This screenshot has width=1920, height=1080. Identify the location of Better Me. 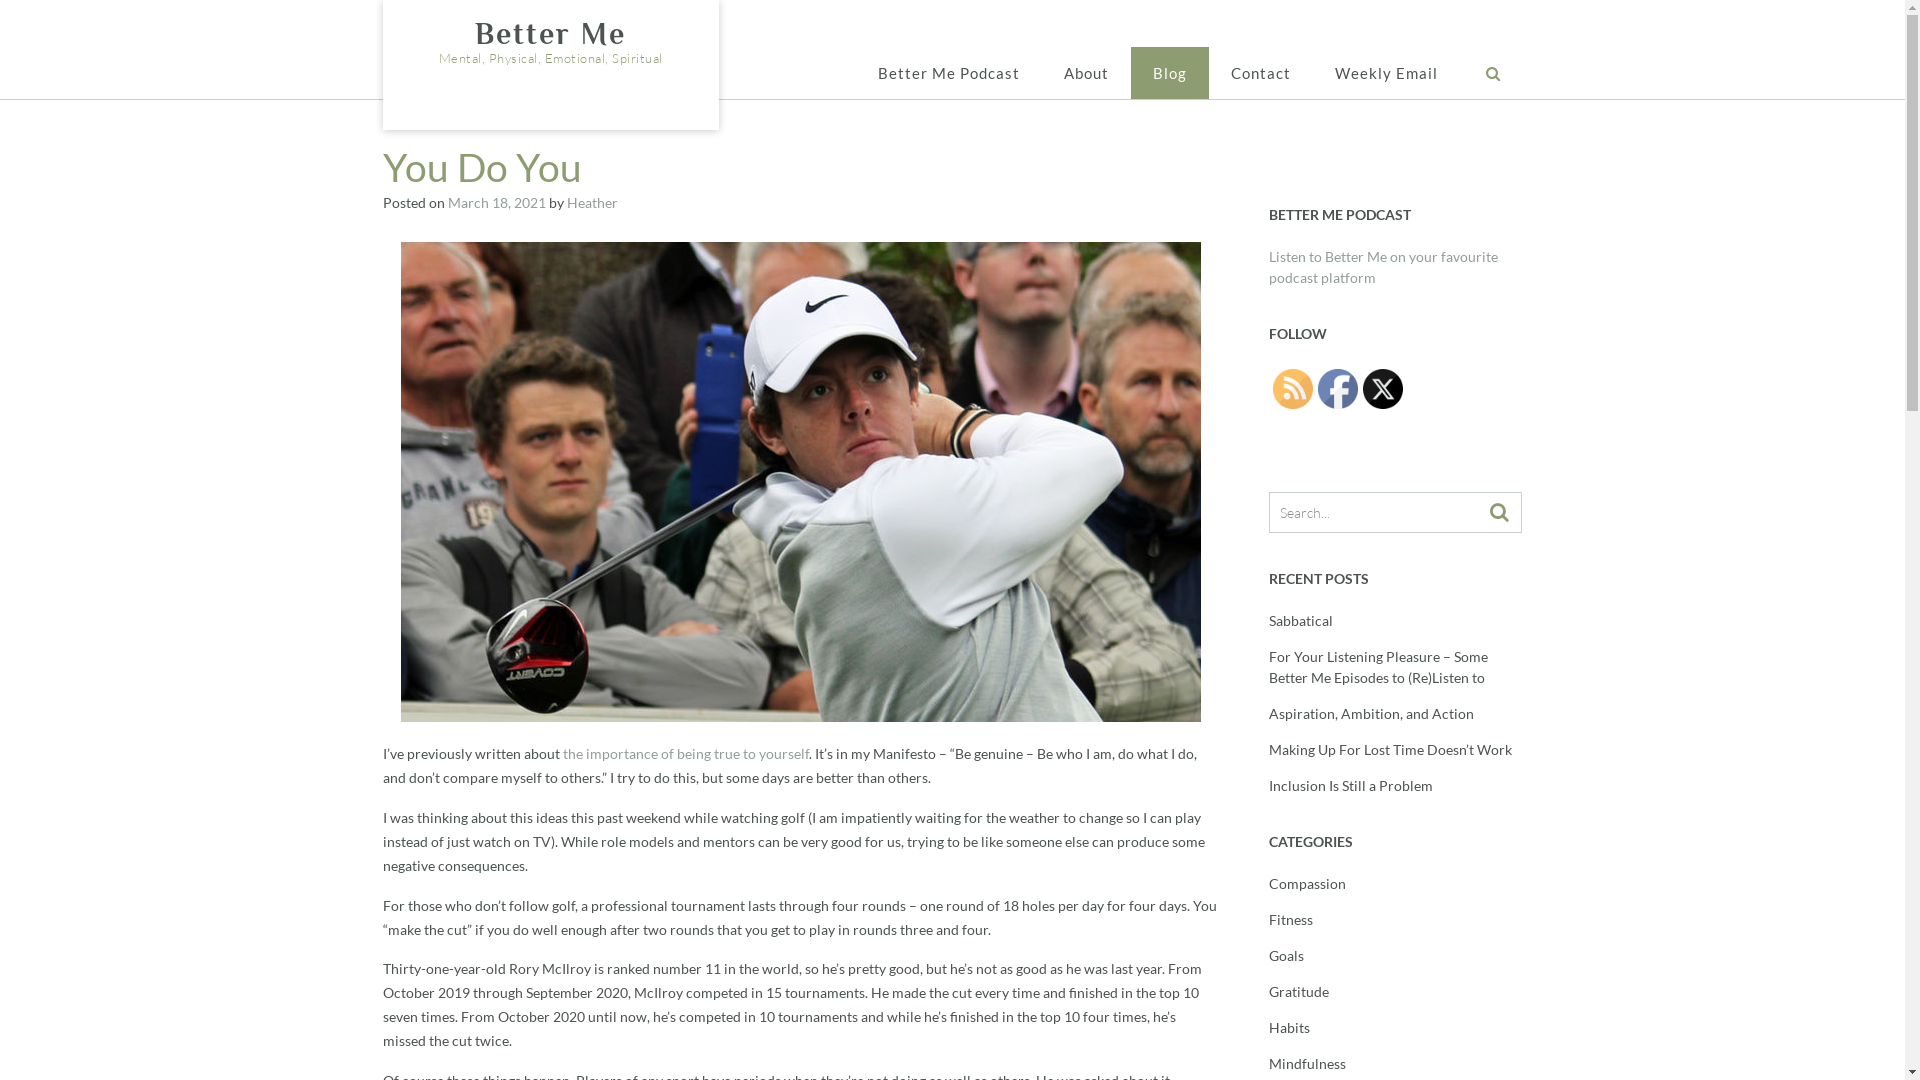
(550, 34).